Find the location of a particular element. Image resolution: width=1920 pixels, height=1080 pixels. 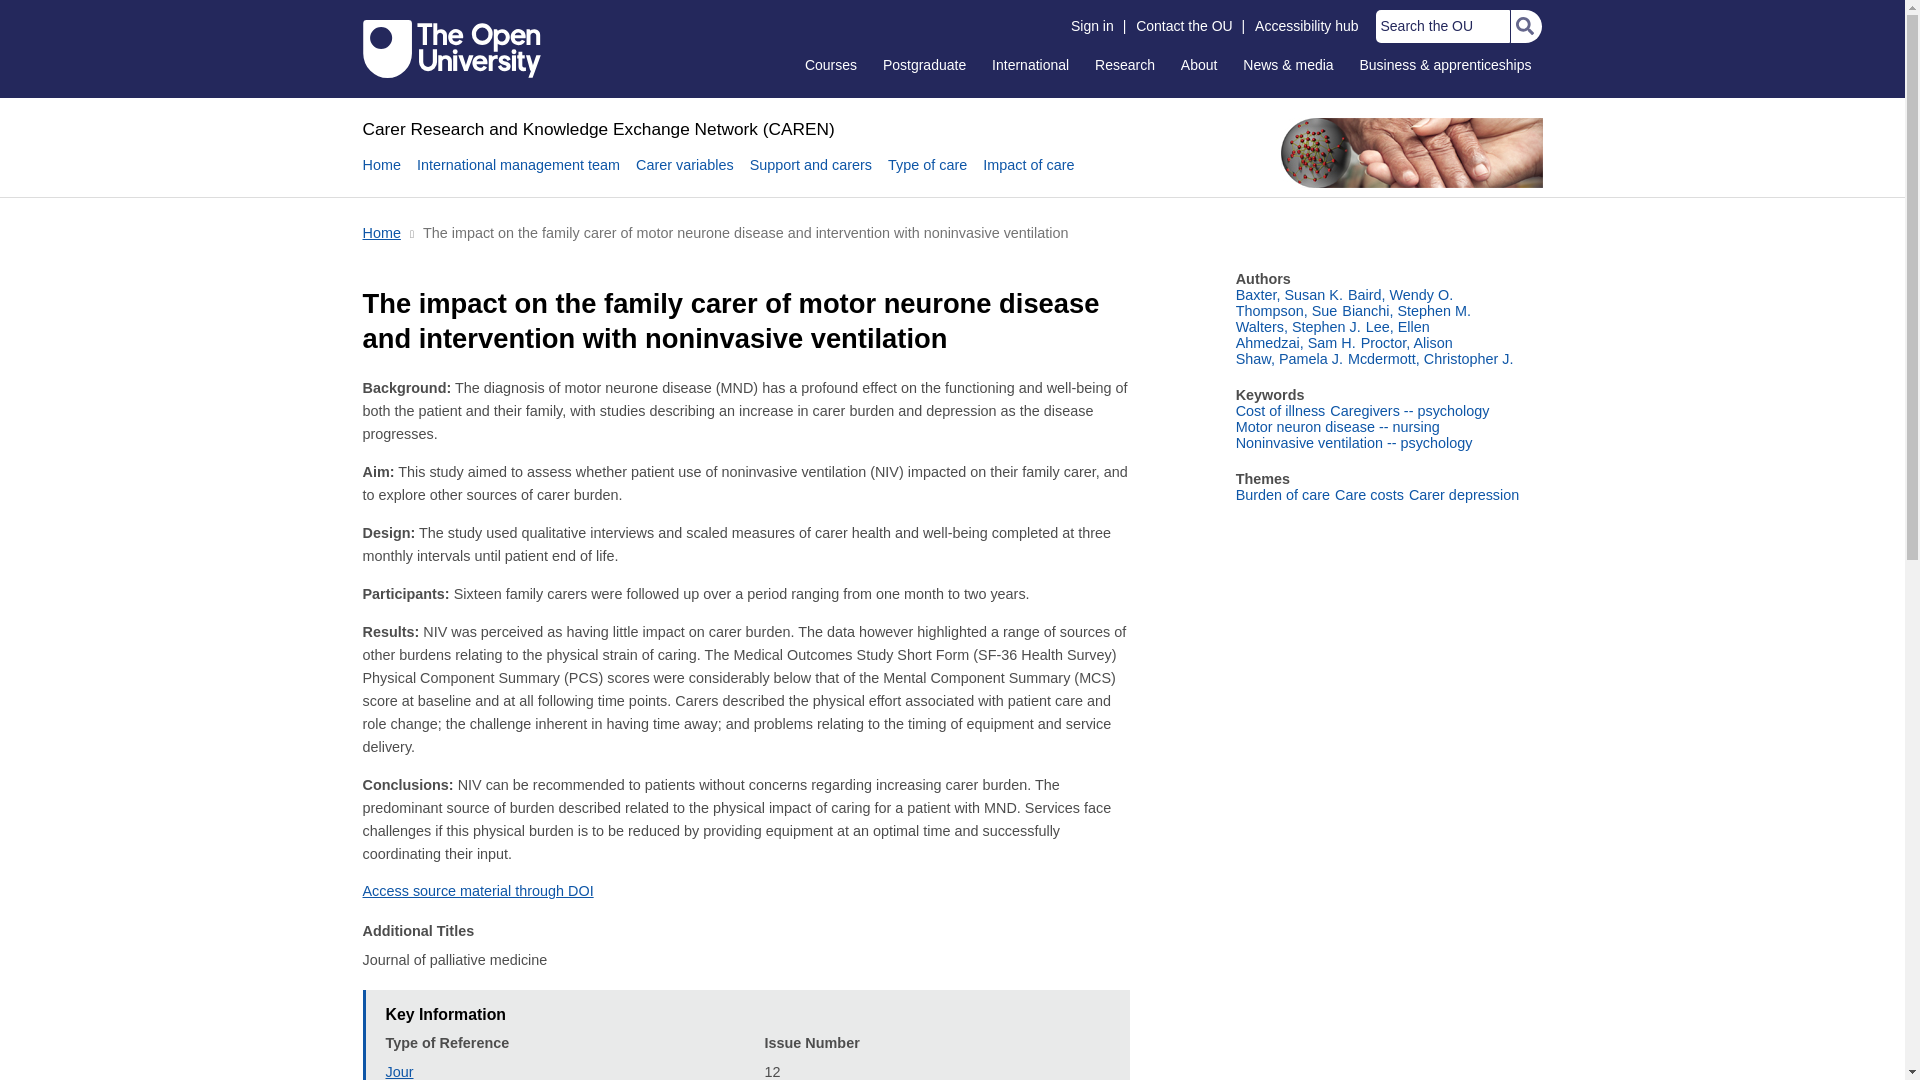

Sign in is located at coordinates (1092, 26).